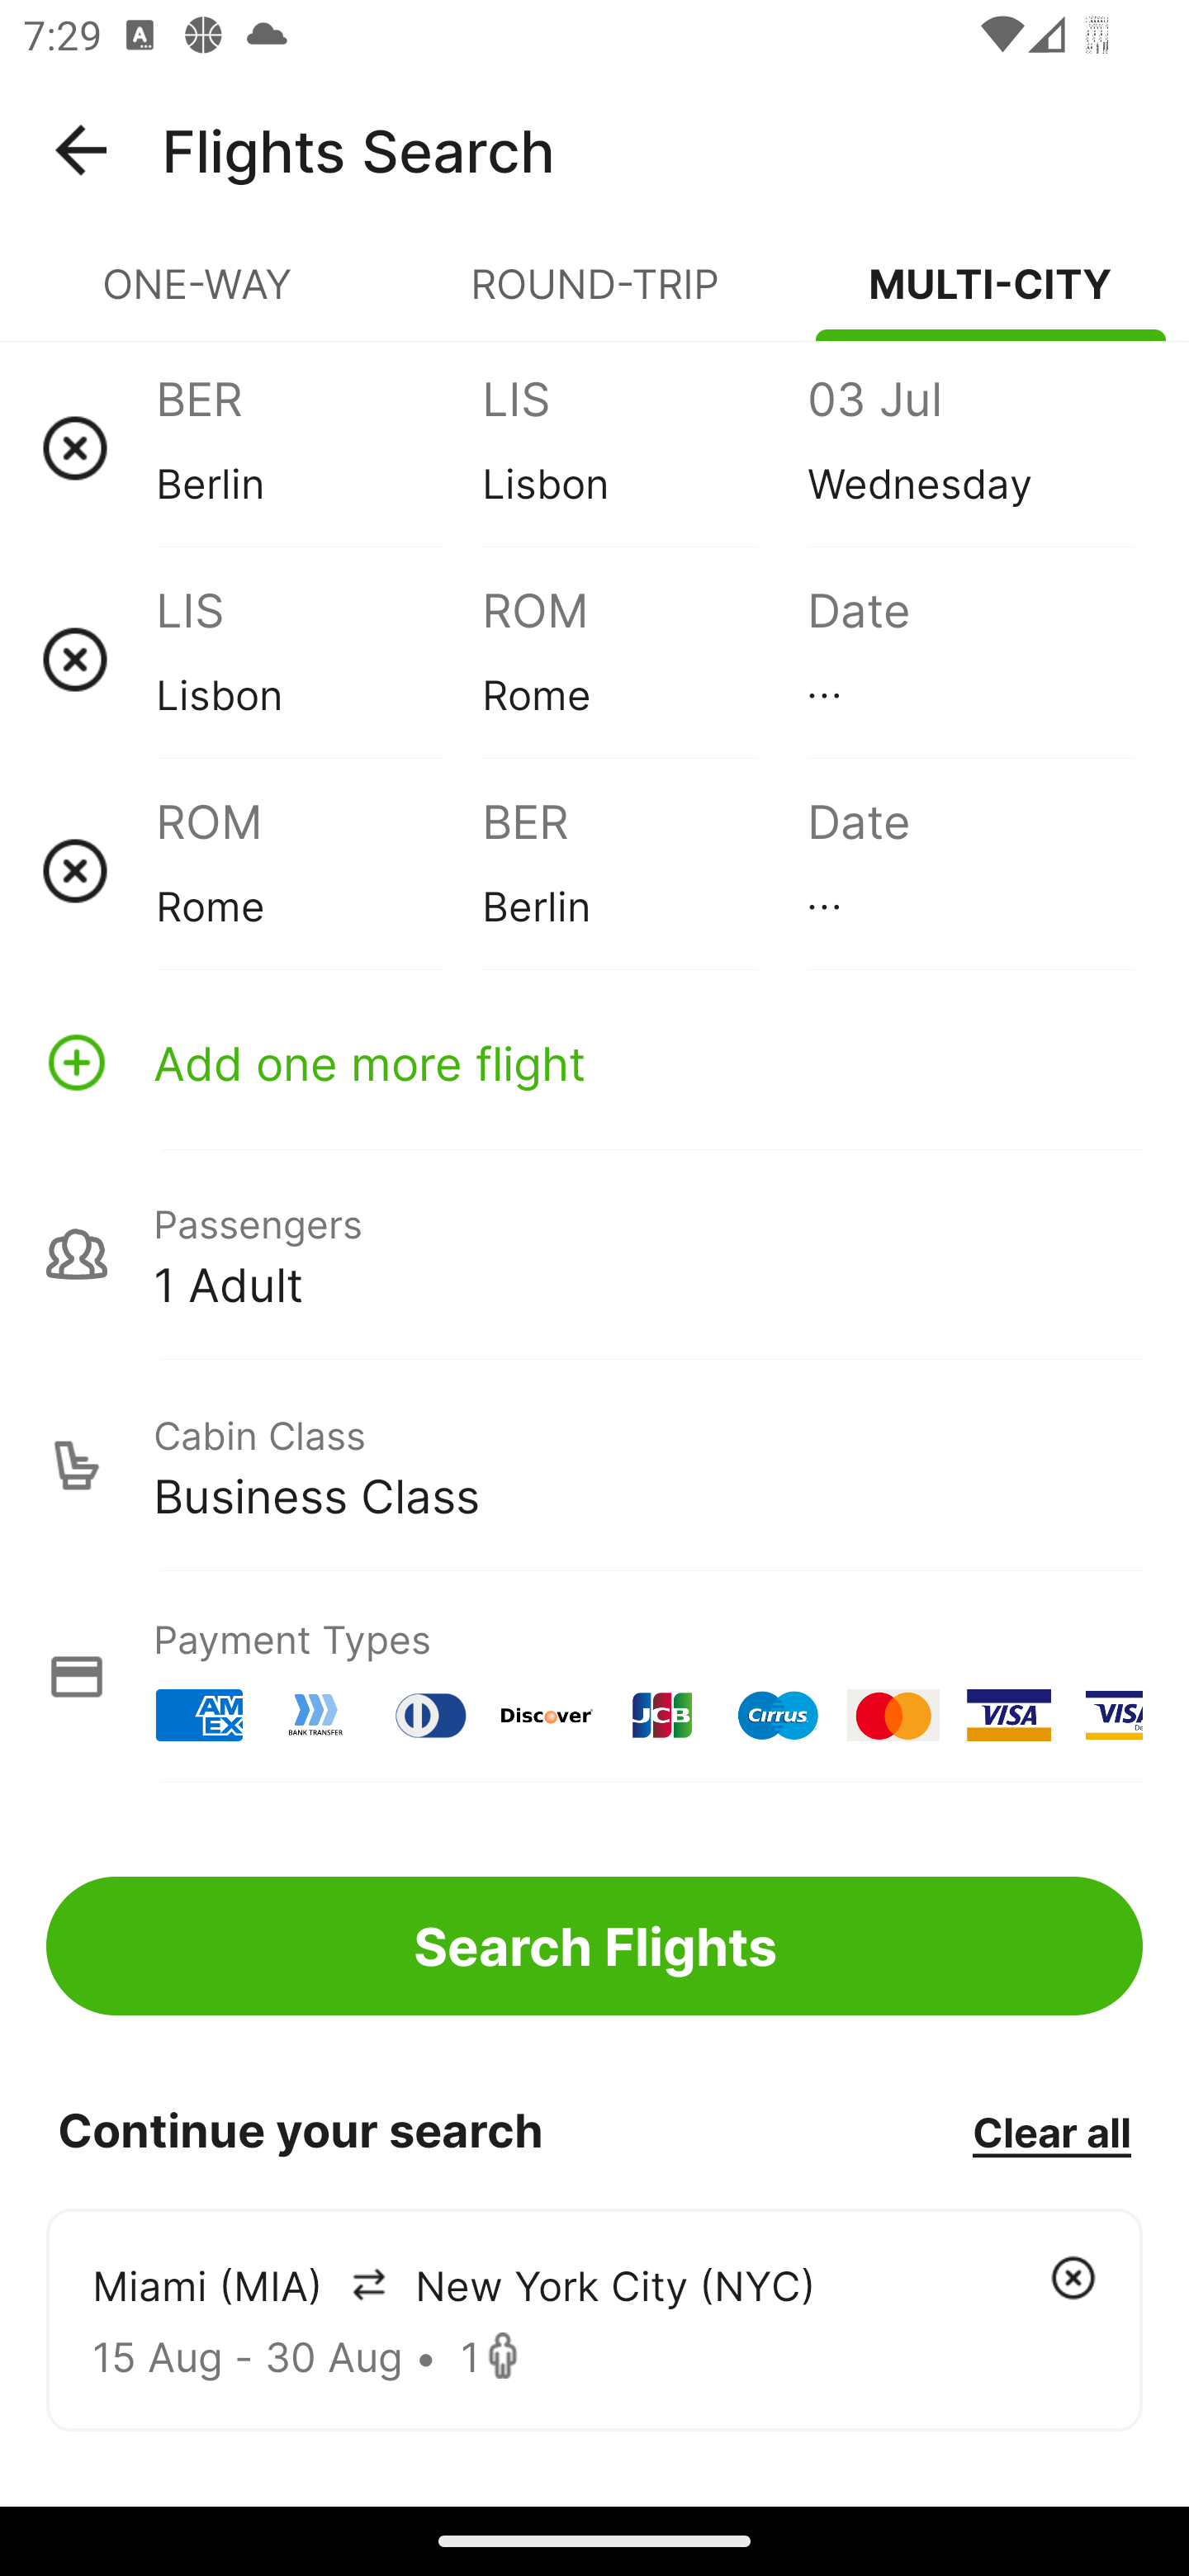  I want to click on 03 Jul Wednesday, so click(969, 447).